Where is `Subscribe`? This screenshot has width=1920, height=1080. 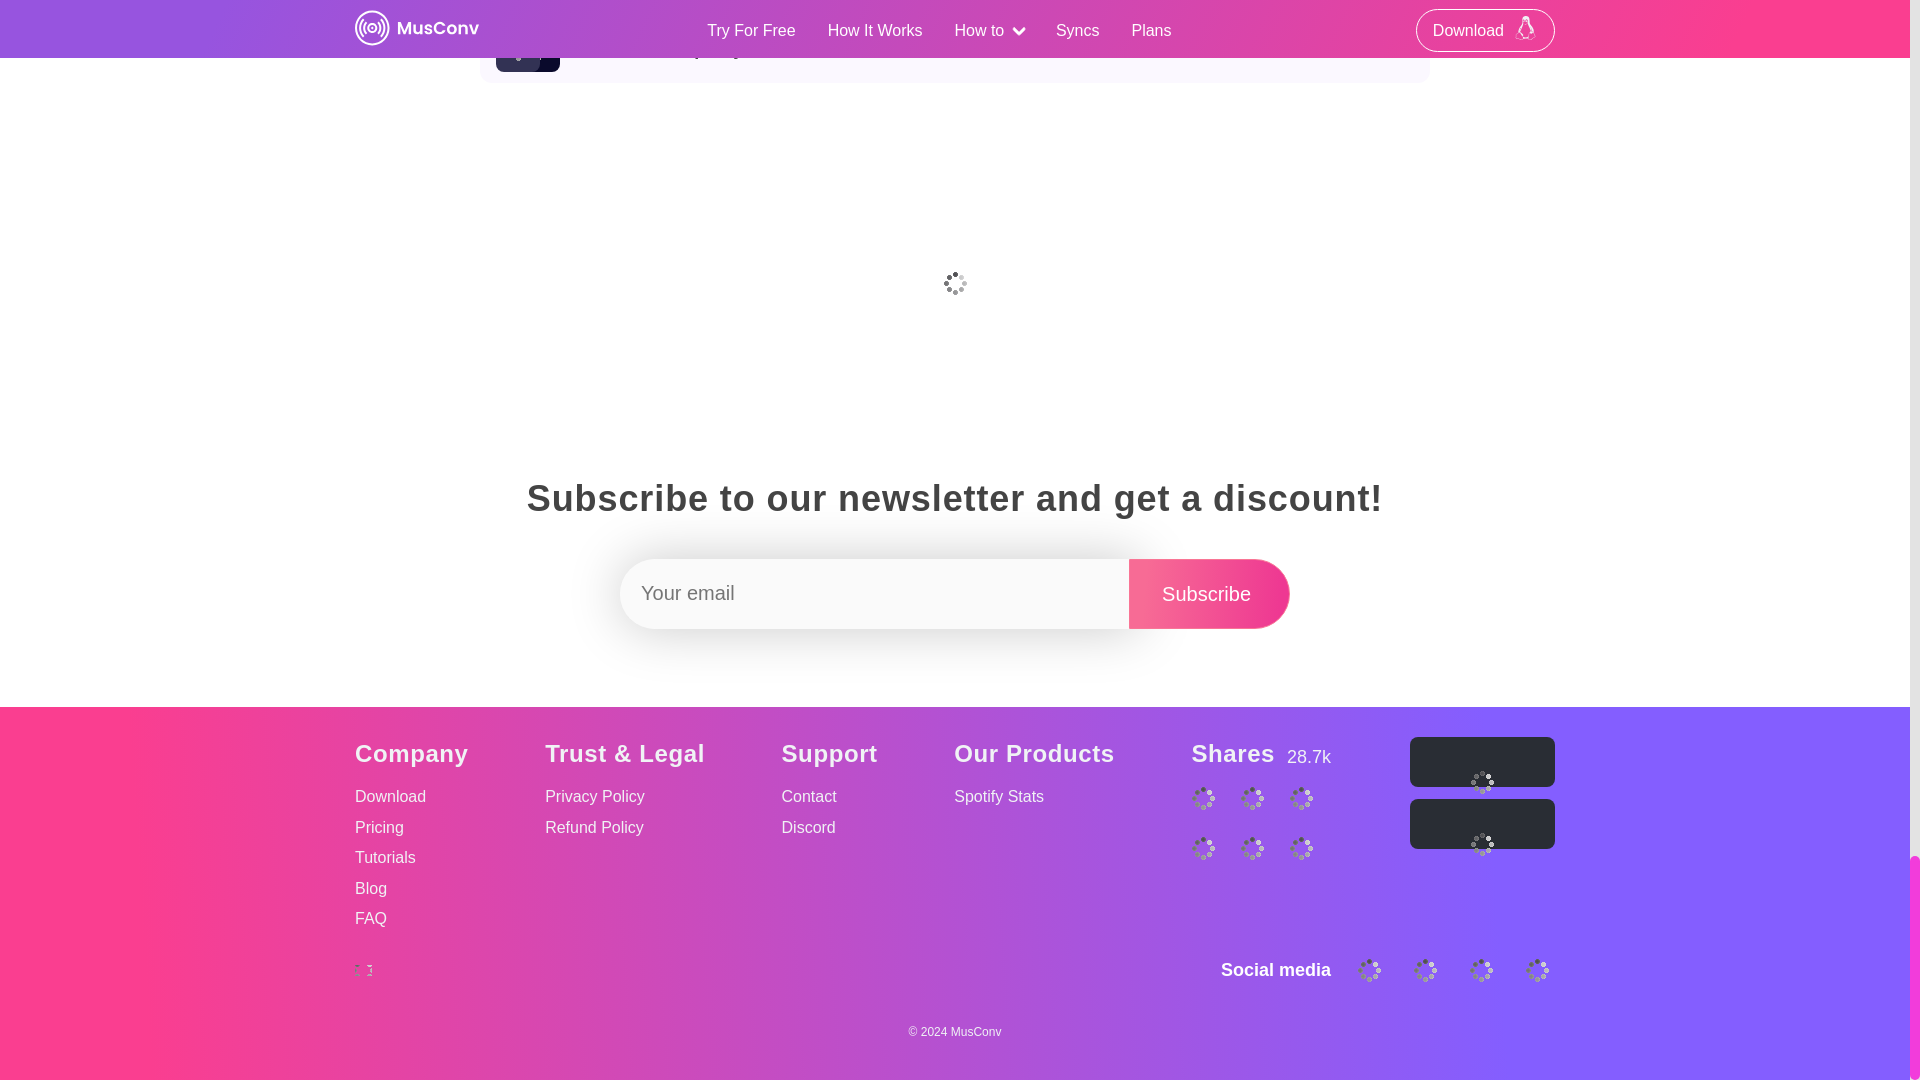 Subscribe is located at coordinates (1310, 876).